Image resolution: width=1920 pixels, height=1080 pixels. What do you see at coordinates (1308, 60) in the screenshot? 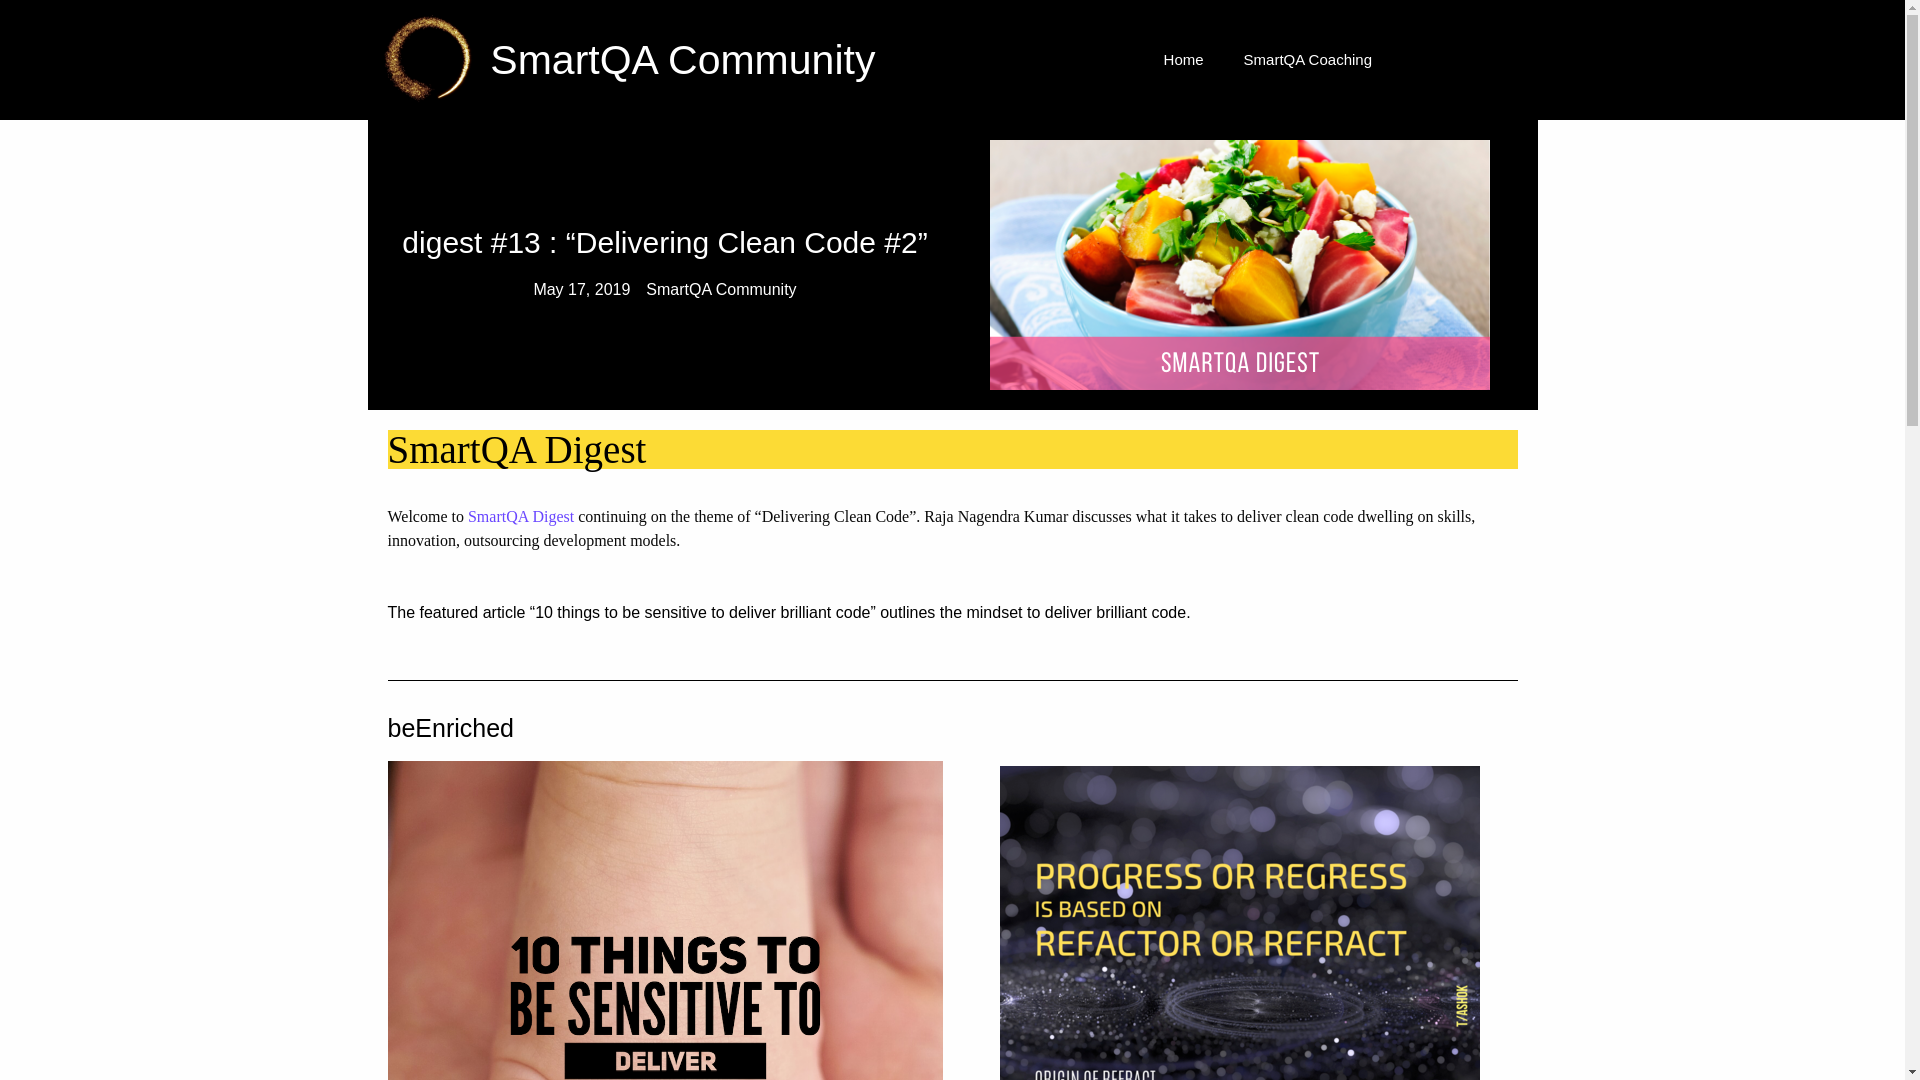
I see `SmartQA Coaching` at bounding box center [1308, 60].